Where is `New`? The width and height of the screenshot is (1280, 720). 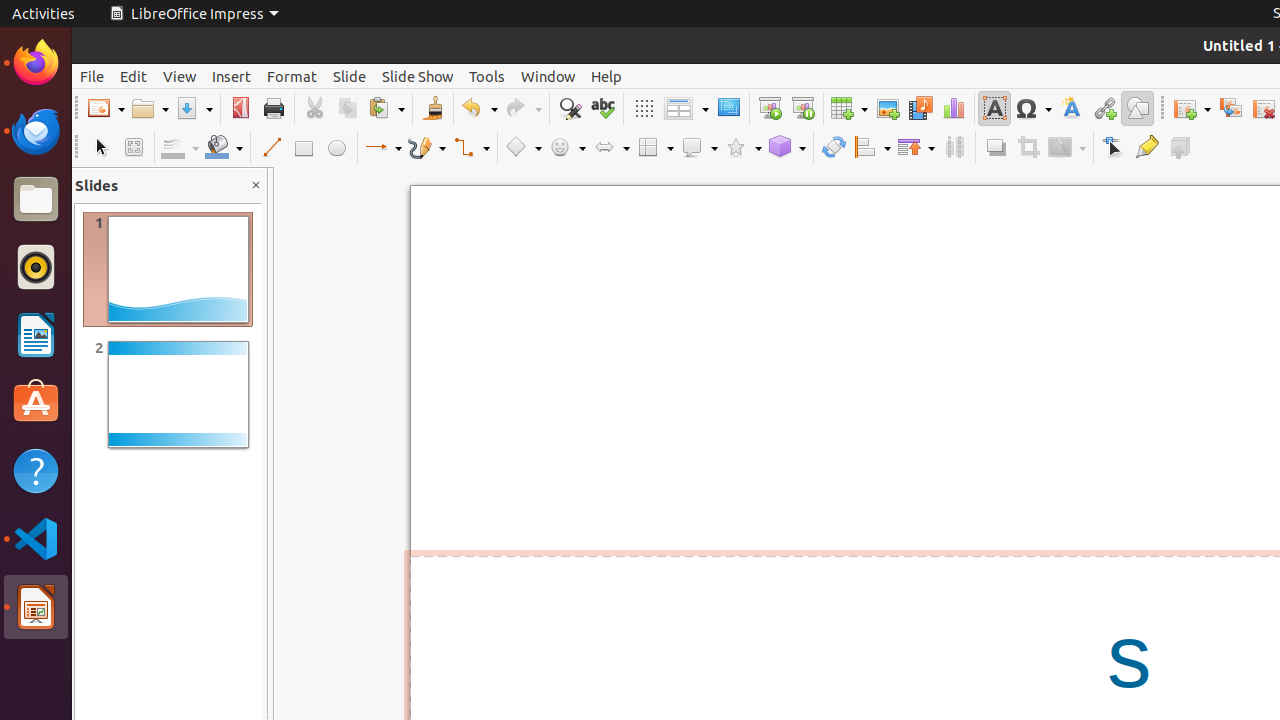 New is located at coordinates (106, 108).